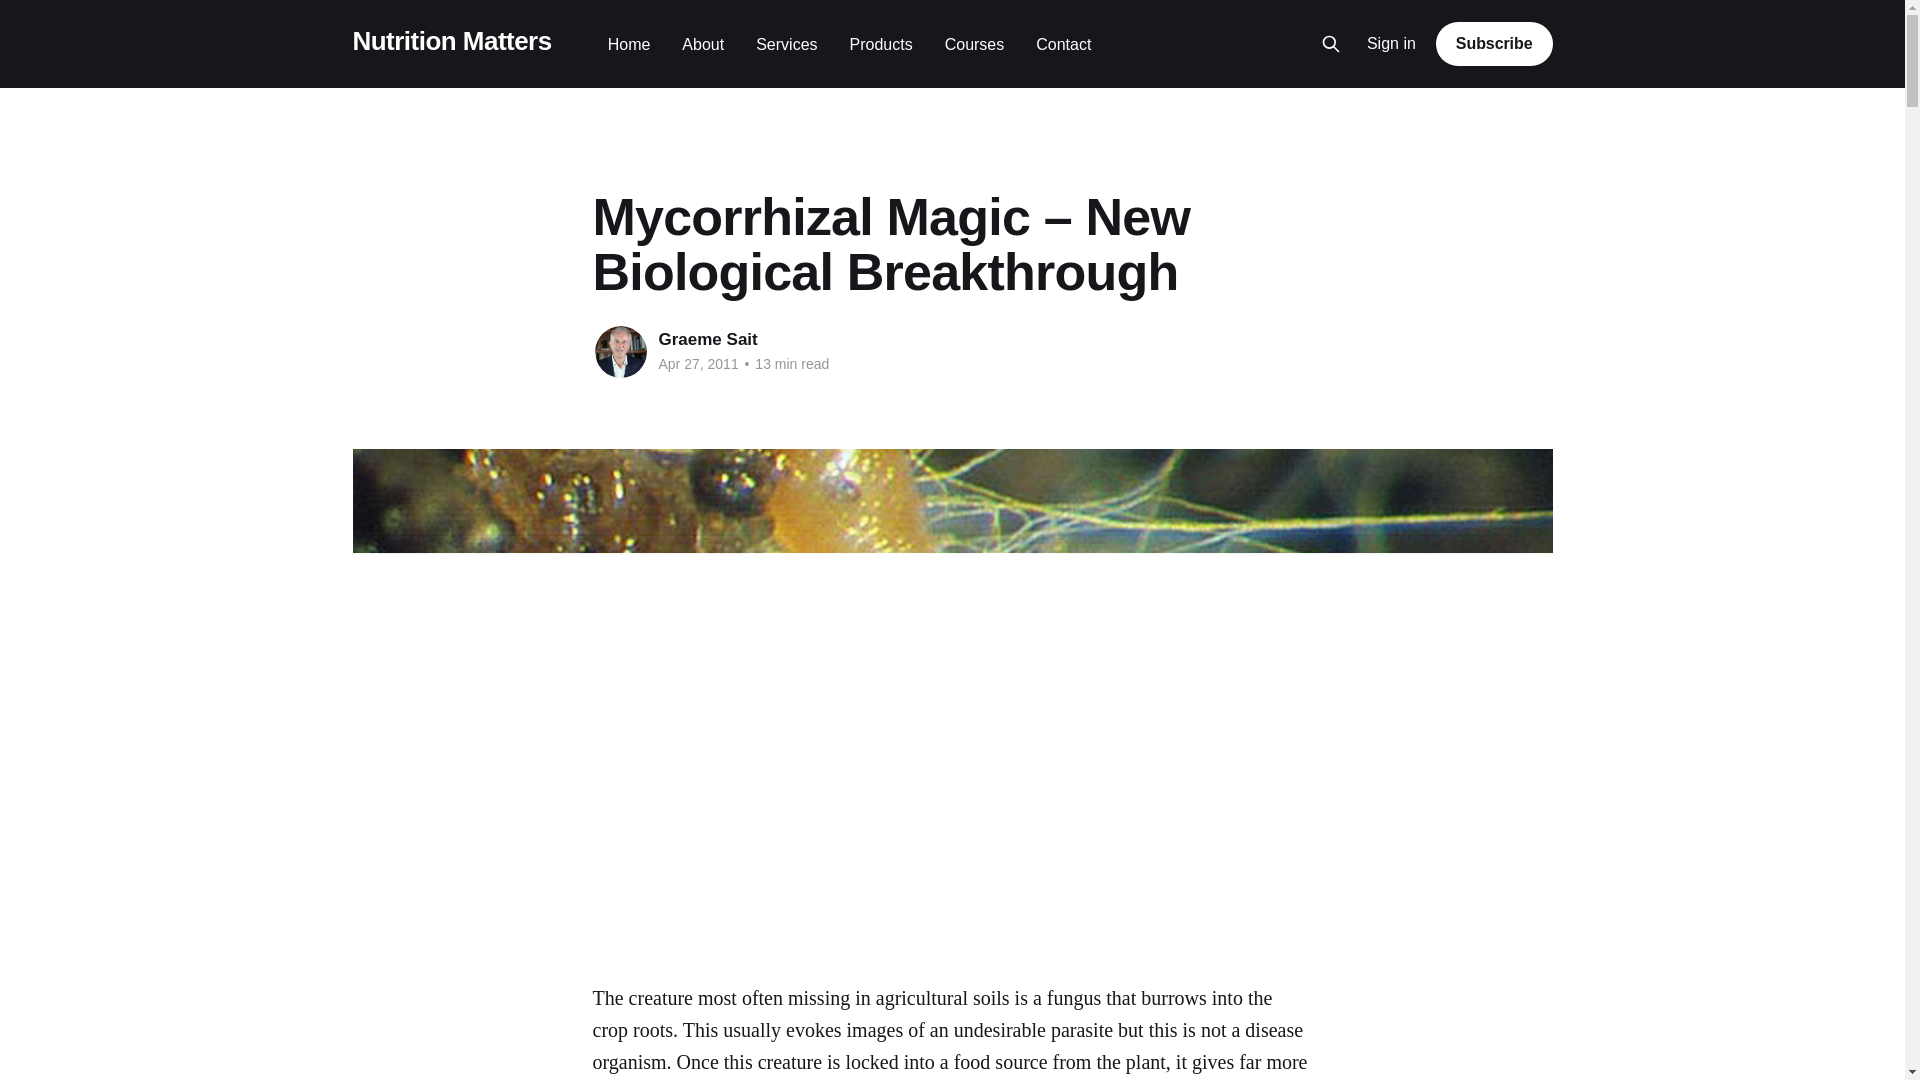  What do you see at coordinates (786, 44) in the screenshot?
I see `Services` at bounding box center [786, 44].